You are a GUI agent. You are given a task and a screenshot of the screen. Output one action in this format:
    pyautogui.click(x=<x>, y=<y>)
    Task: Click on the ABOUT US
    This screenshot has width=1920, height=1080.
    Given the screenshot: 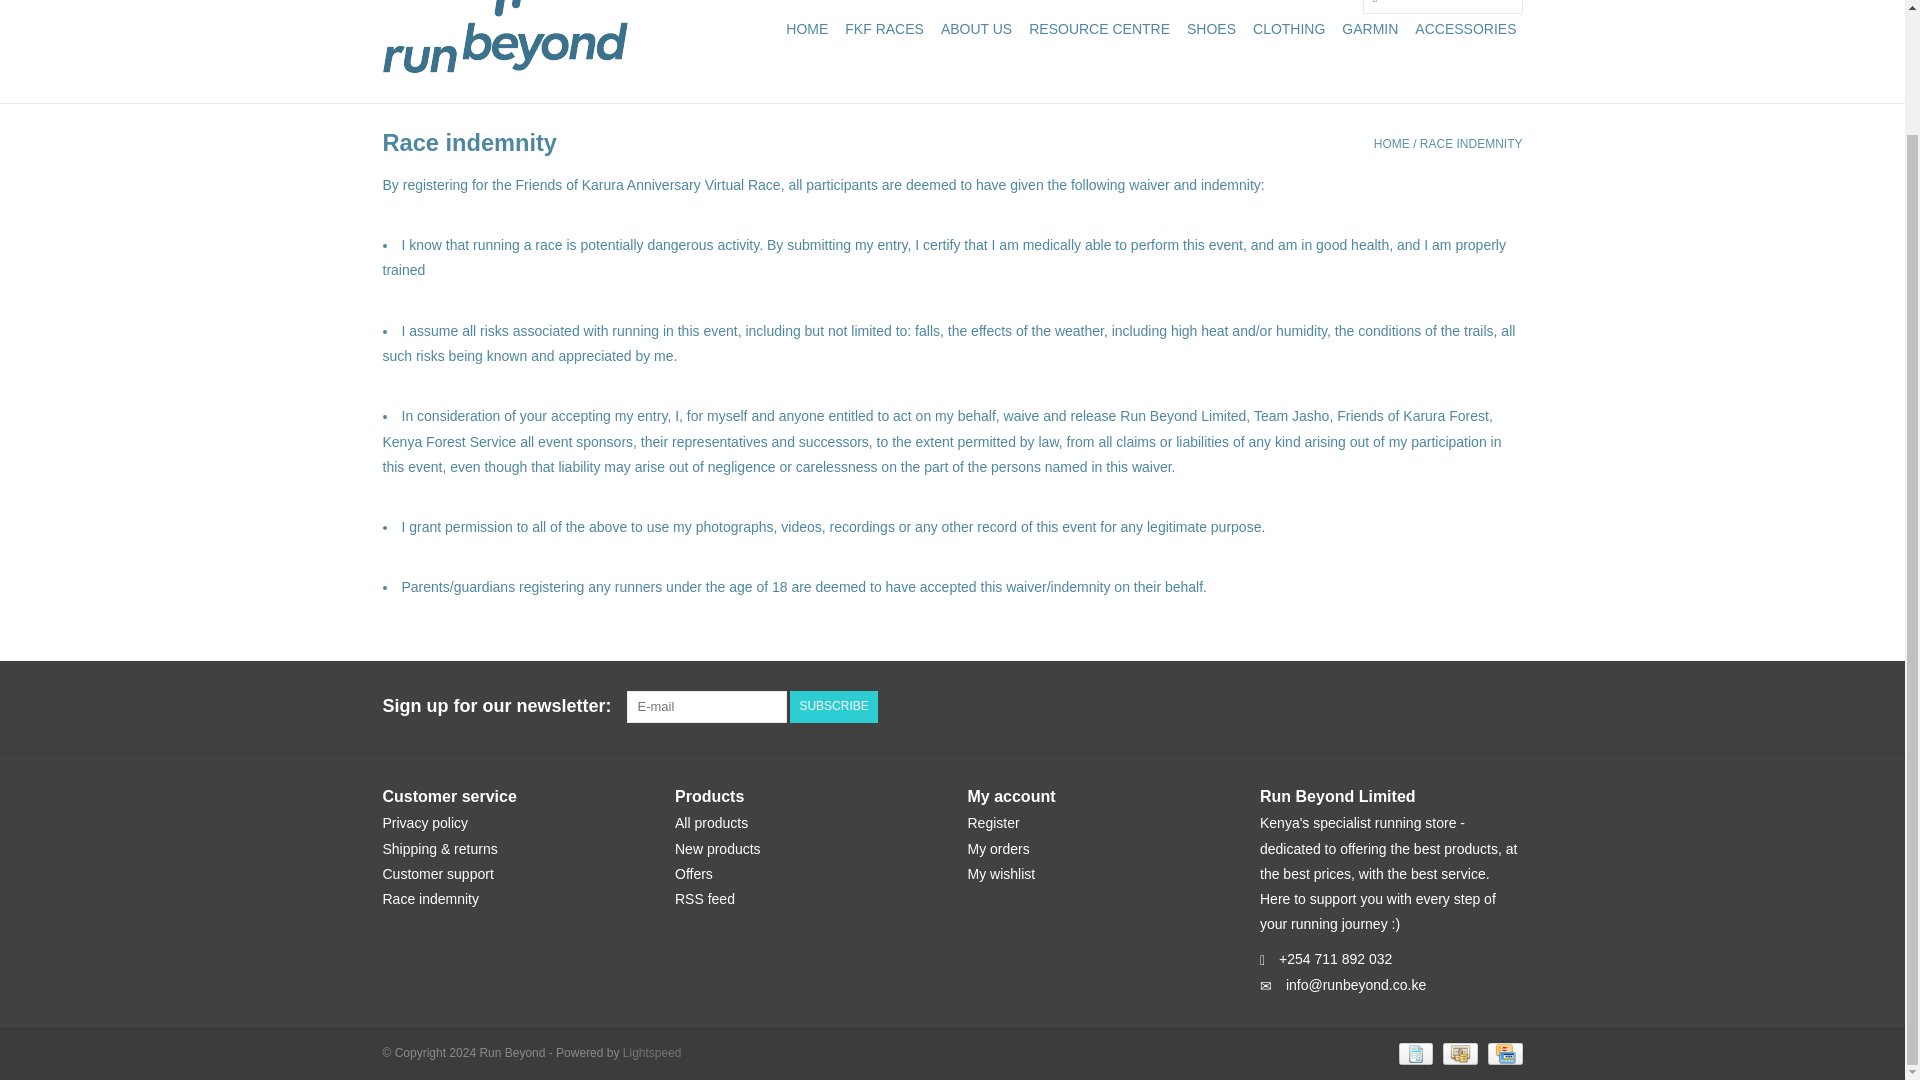 What is the action you would take?
    pyautogui.click(x=976, y=28)
    